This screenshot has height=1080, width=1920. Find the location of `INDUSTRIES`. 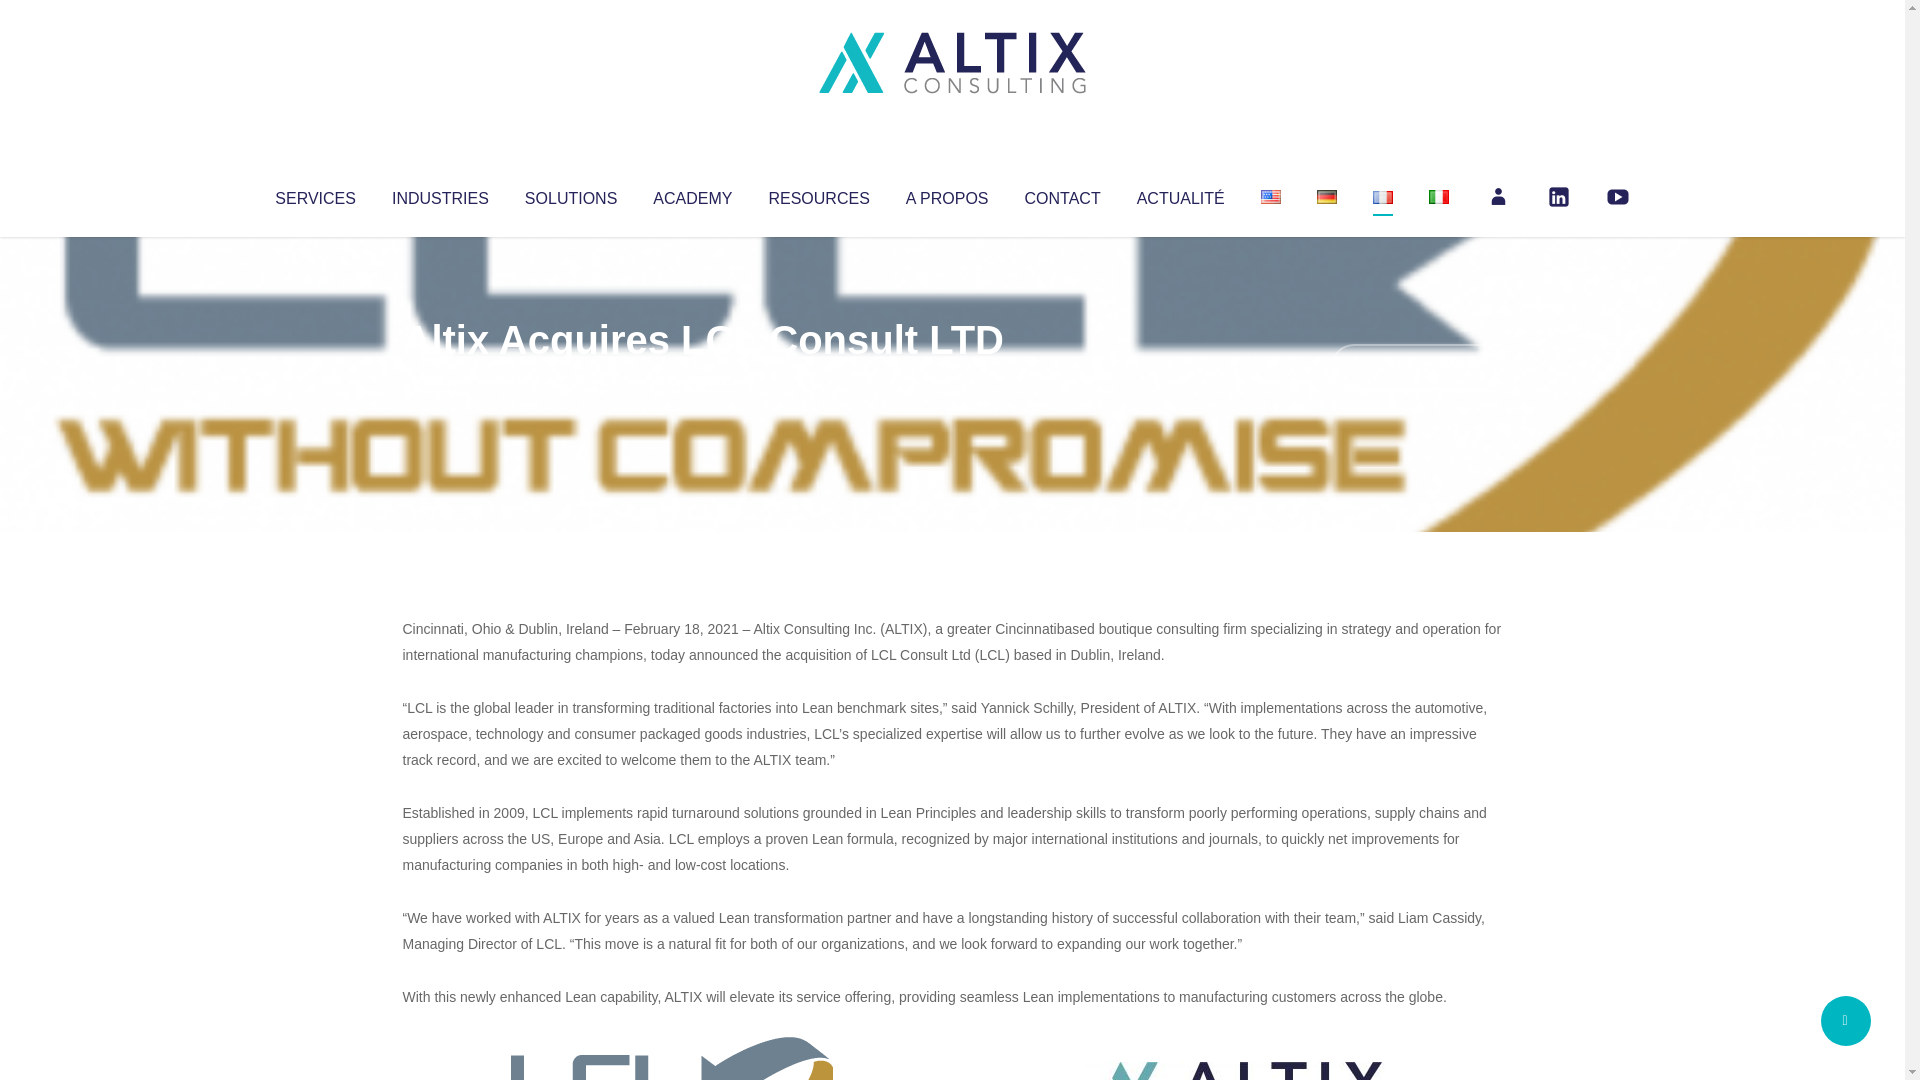

INDUSTRIES is located at coordinates (440, 194).